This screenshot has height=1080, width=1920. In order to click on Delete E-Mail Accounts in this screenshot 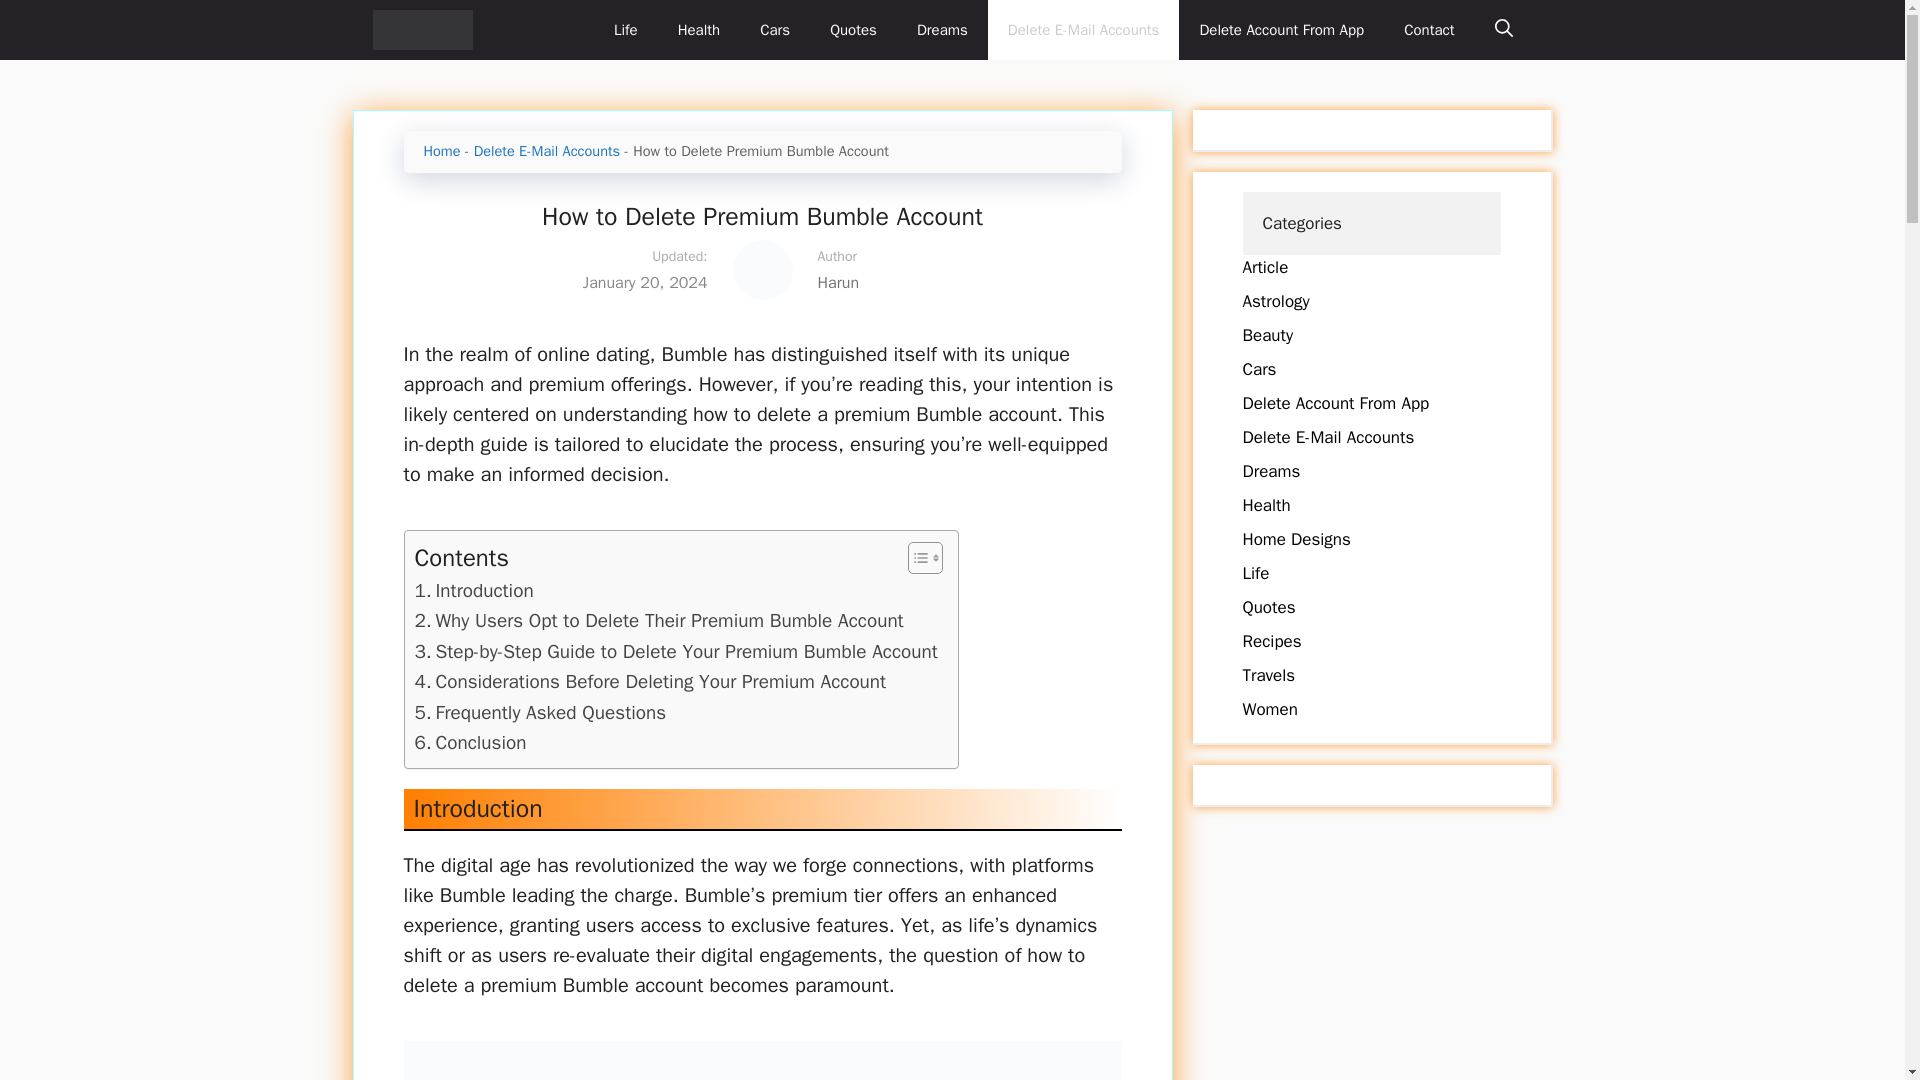, I will do `click(547, 150)`.